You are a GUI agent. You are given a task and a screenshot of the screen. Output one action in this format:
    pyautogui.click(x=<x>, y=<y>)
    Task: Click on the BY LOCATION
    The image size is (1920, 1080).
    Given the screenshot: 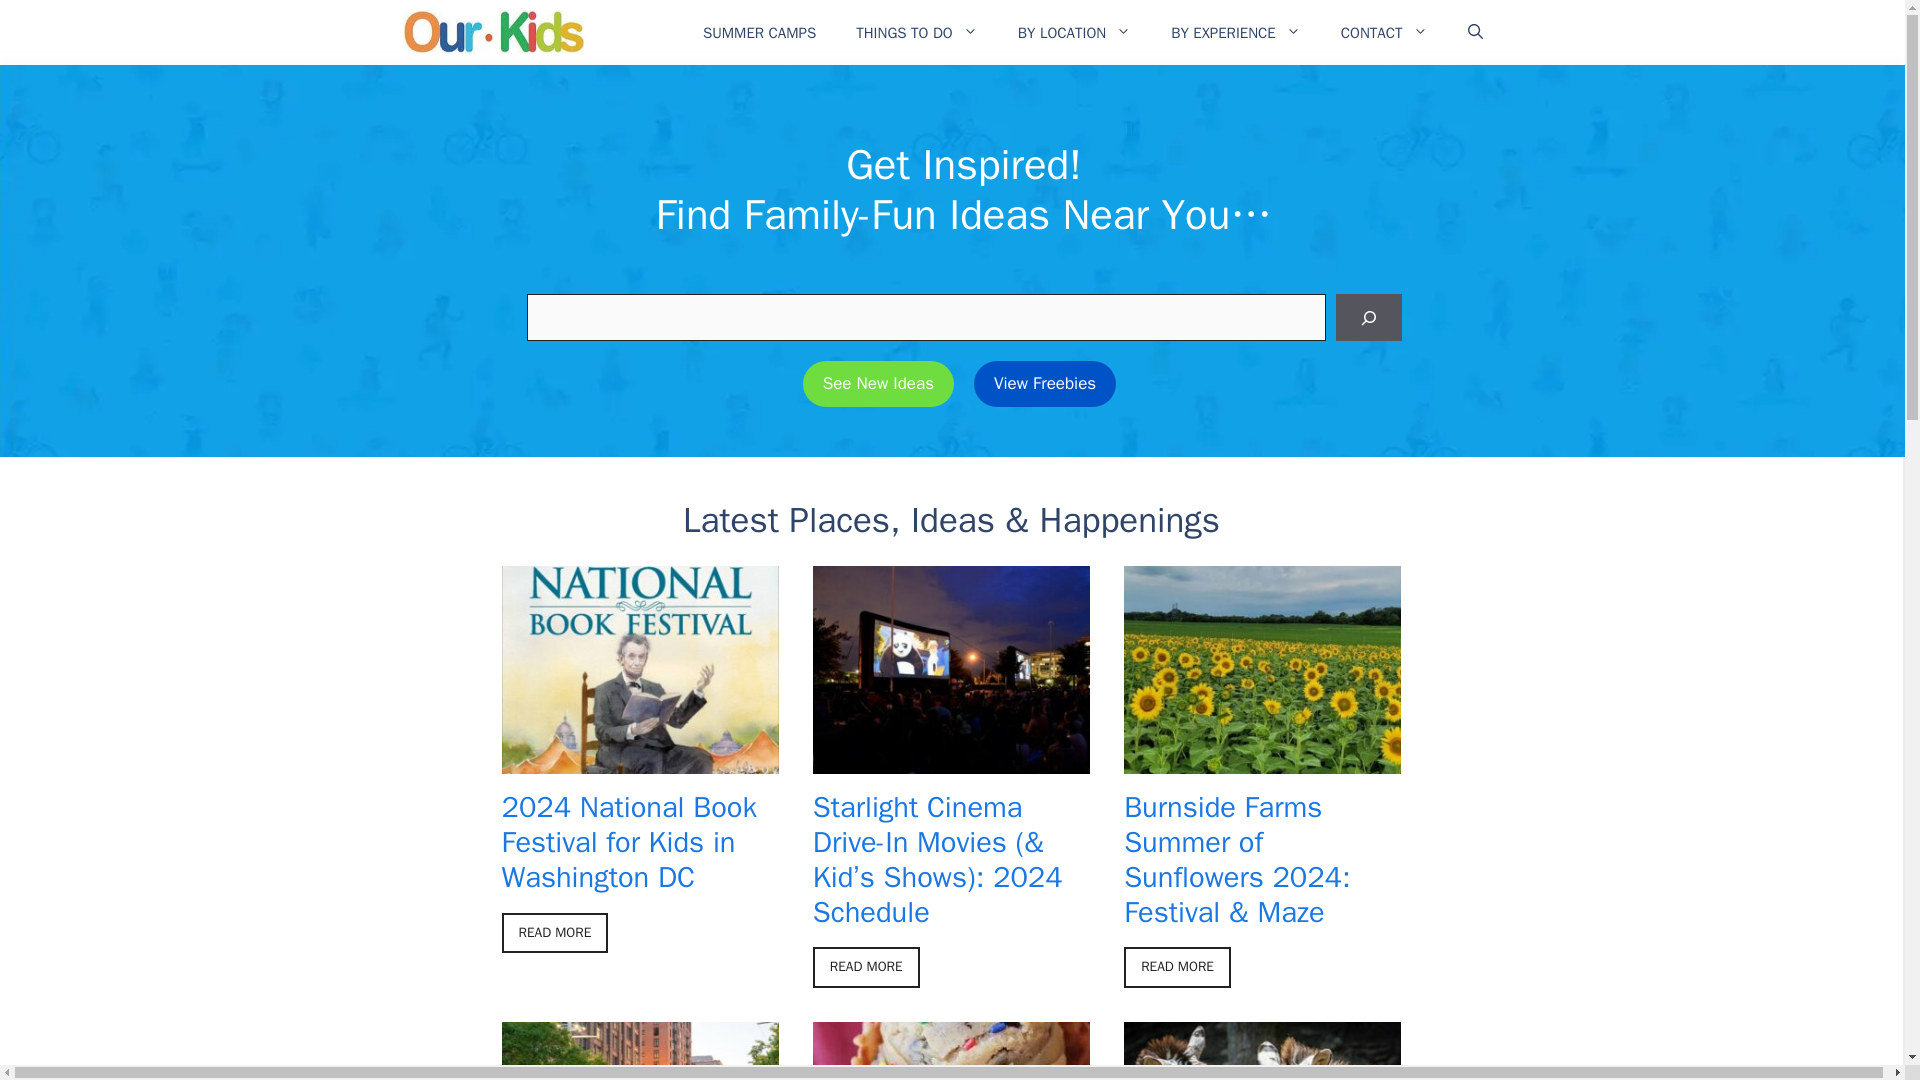 What is the action you would take?
    pyautogui.click(x=1074, y=32)
    